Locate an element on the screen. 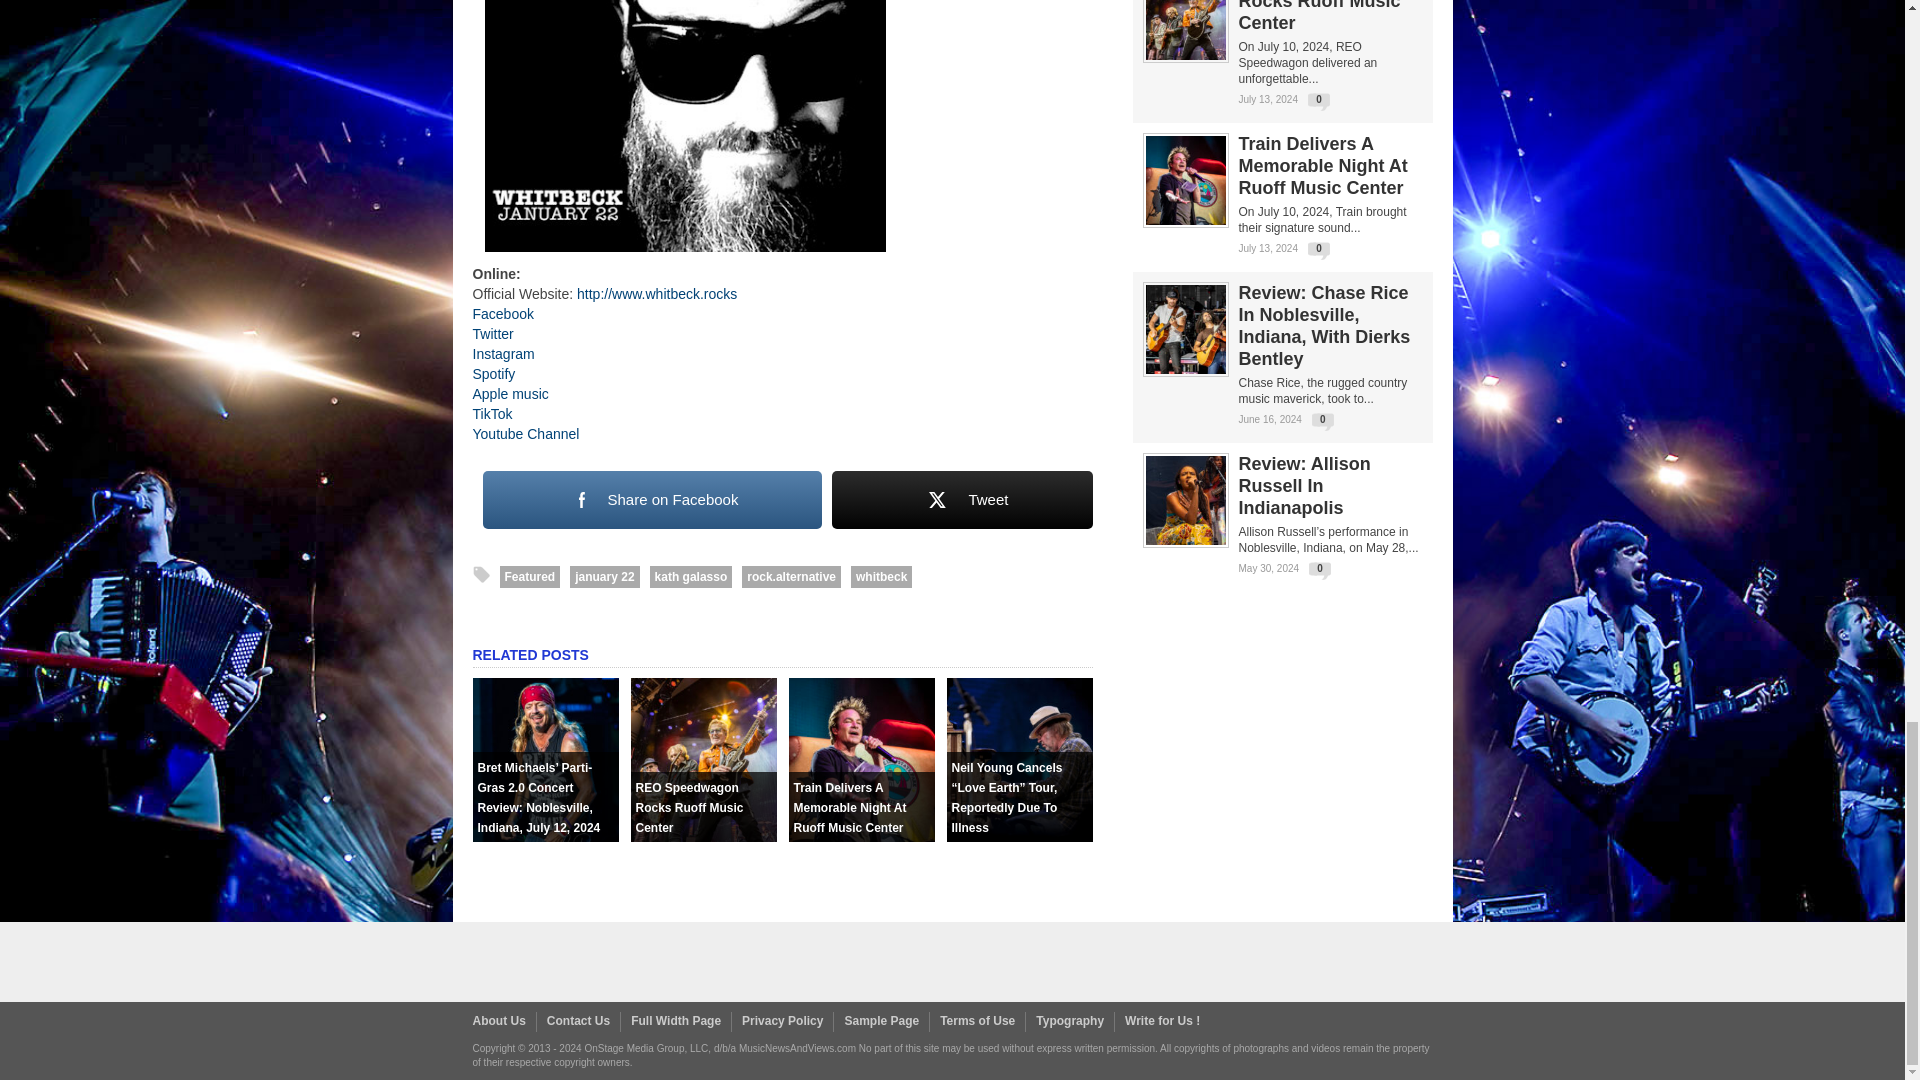 Image resolution: width=1920 pixels, height=1080 pixels. Train Delivers a Memorable Night at Ruoff Music Center is located at coordinates (860, 836).